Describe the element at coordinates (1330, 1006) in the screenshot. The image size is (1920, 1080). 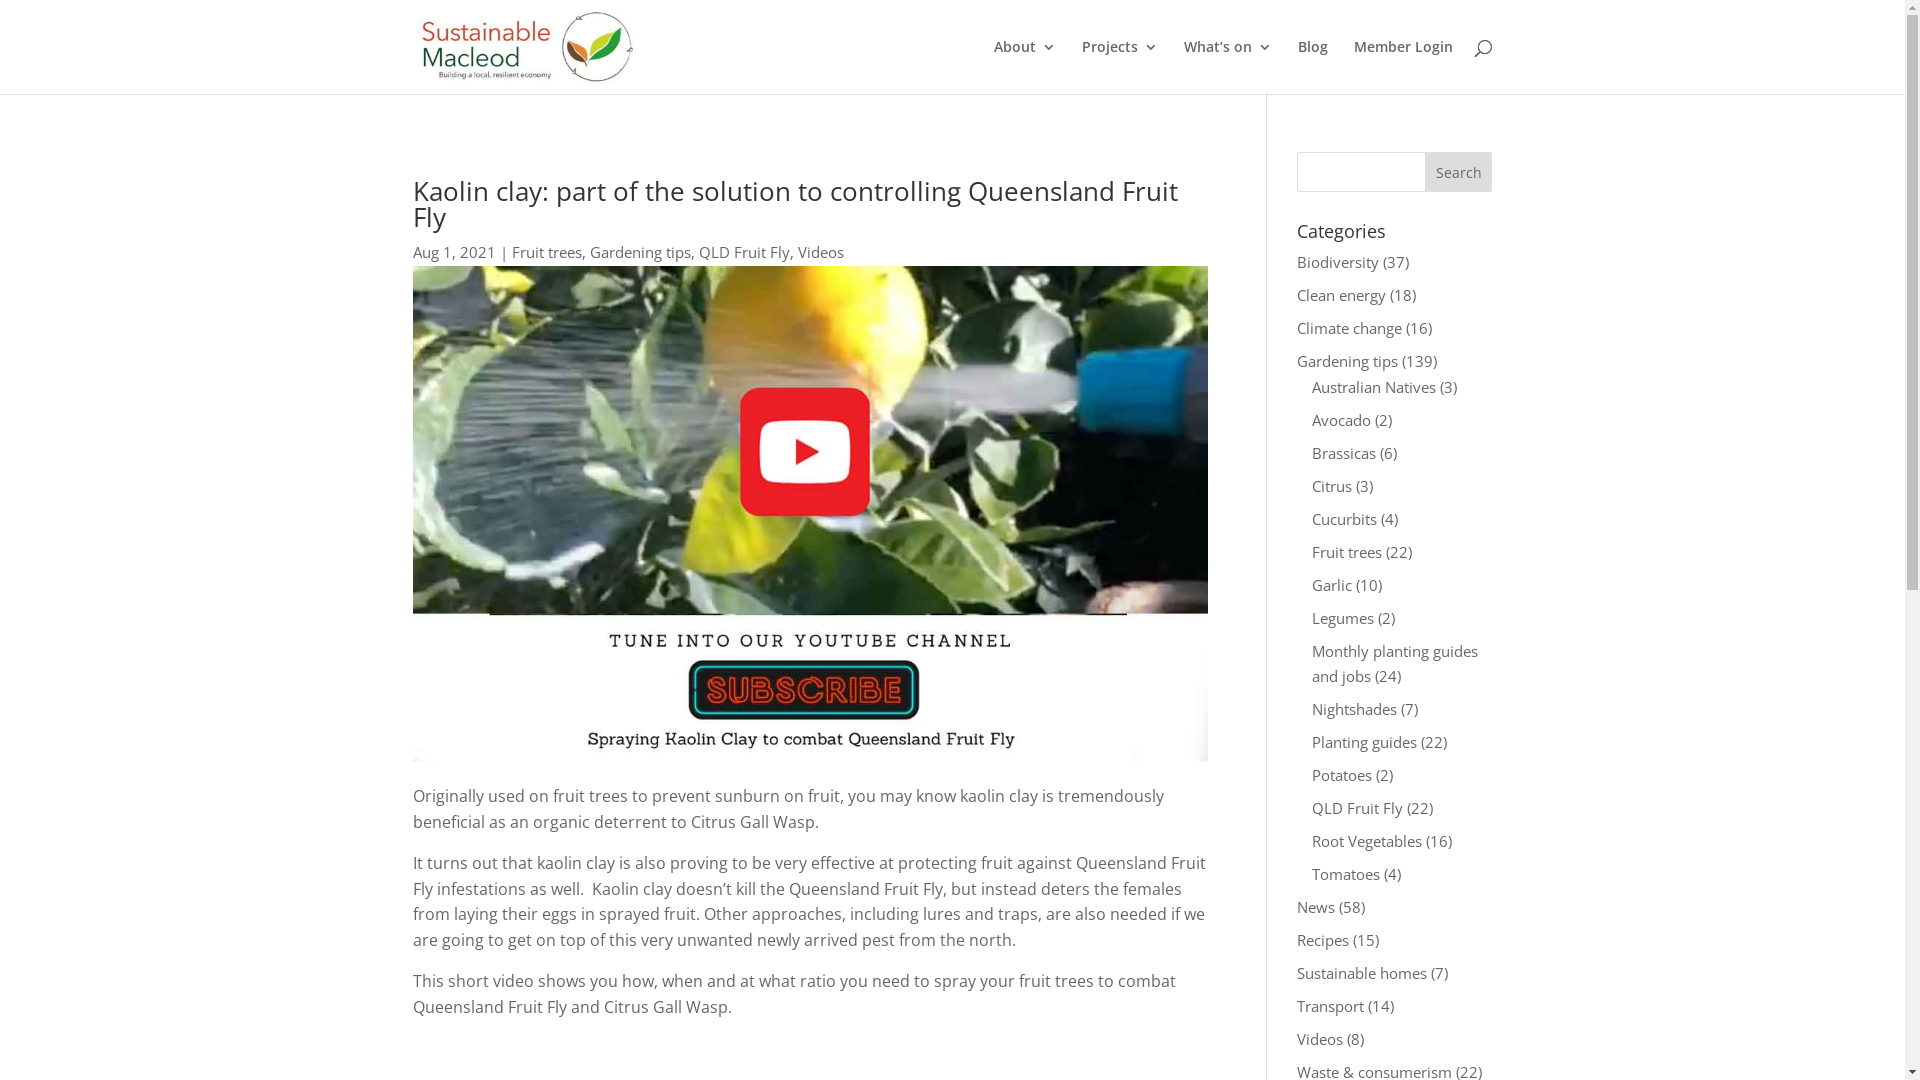
I see `Transport` at that location.